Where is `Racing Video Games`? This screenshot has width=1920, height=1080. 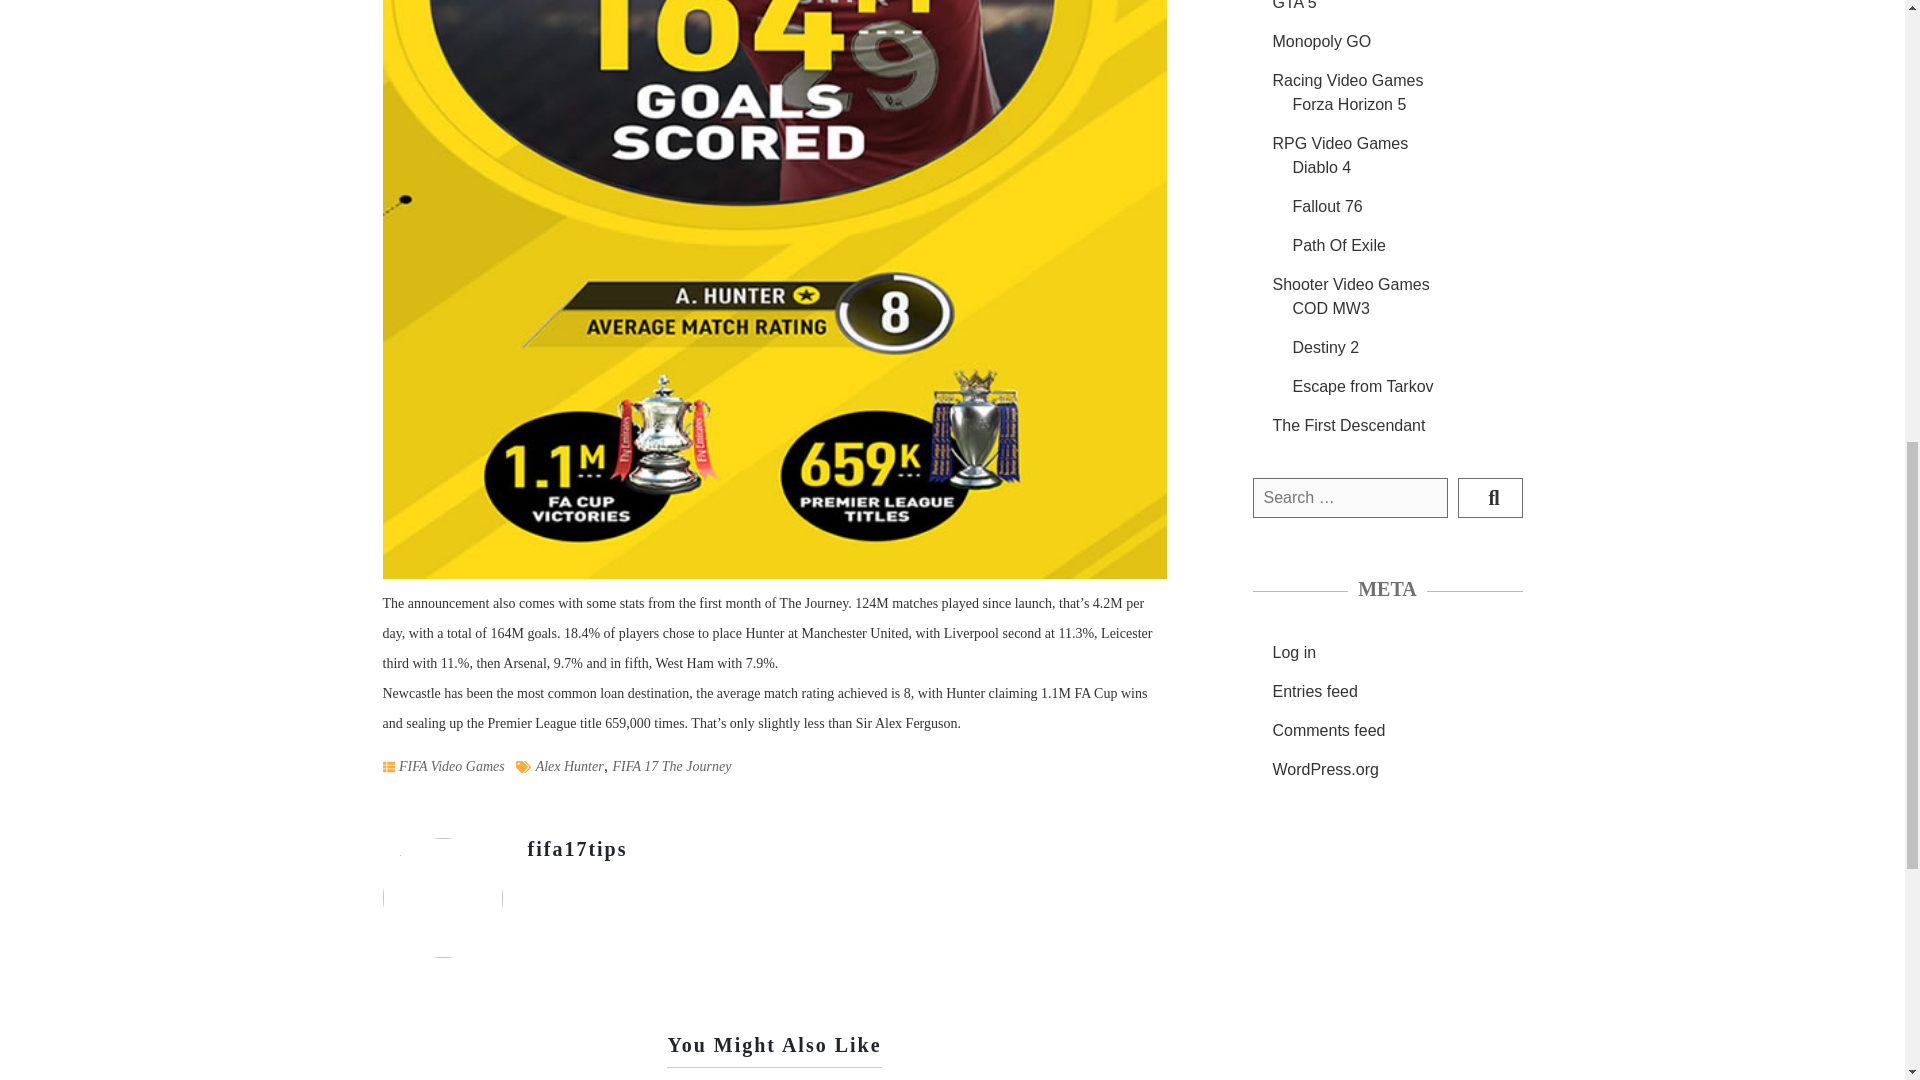
Racing Video Games is located at coordinates (1346, 80).